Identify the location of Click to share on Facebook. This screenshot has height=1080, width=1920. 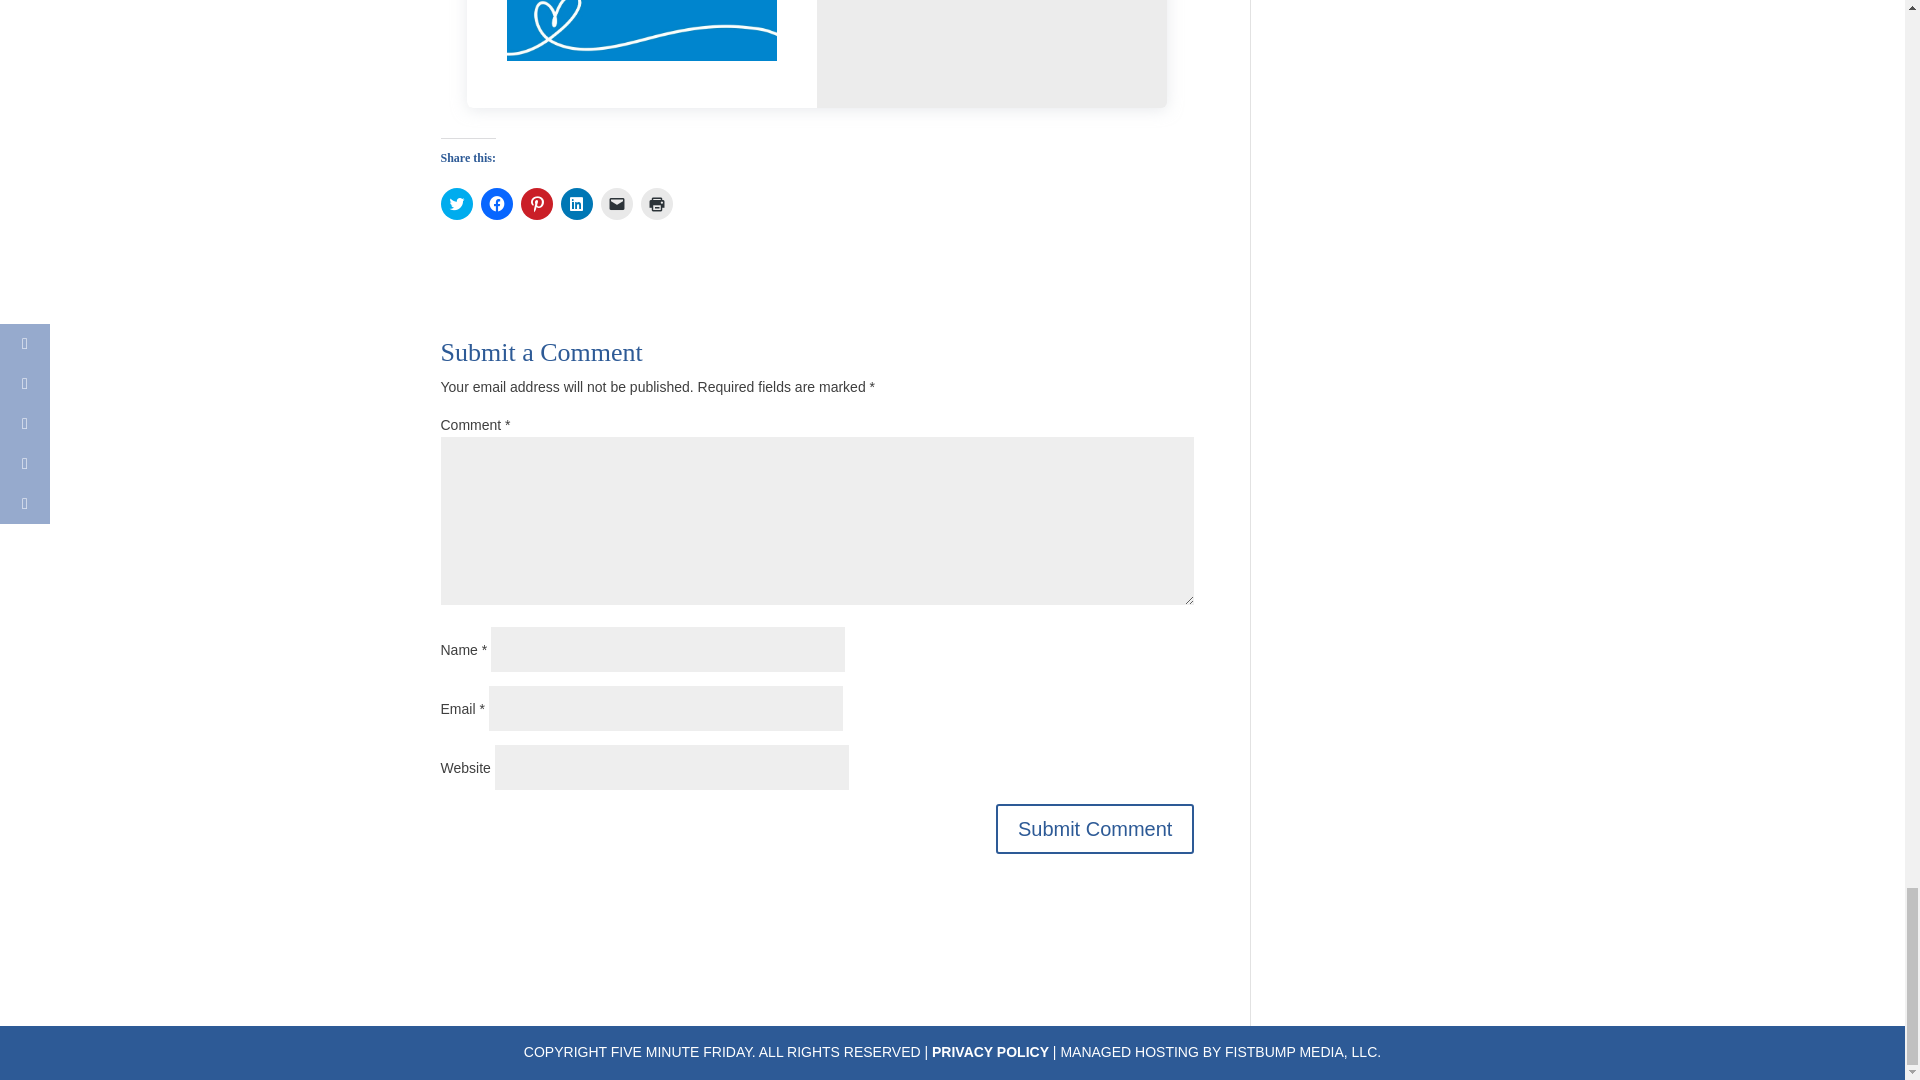
(496, 204).